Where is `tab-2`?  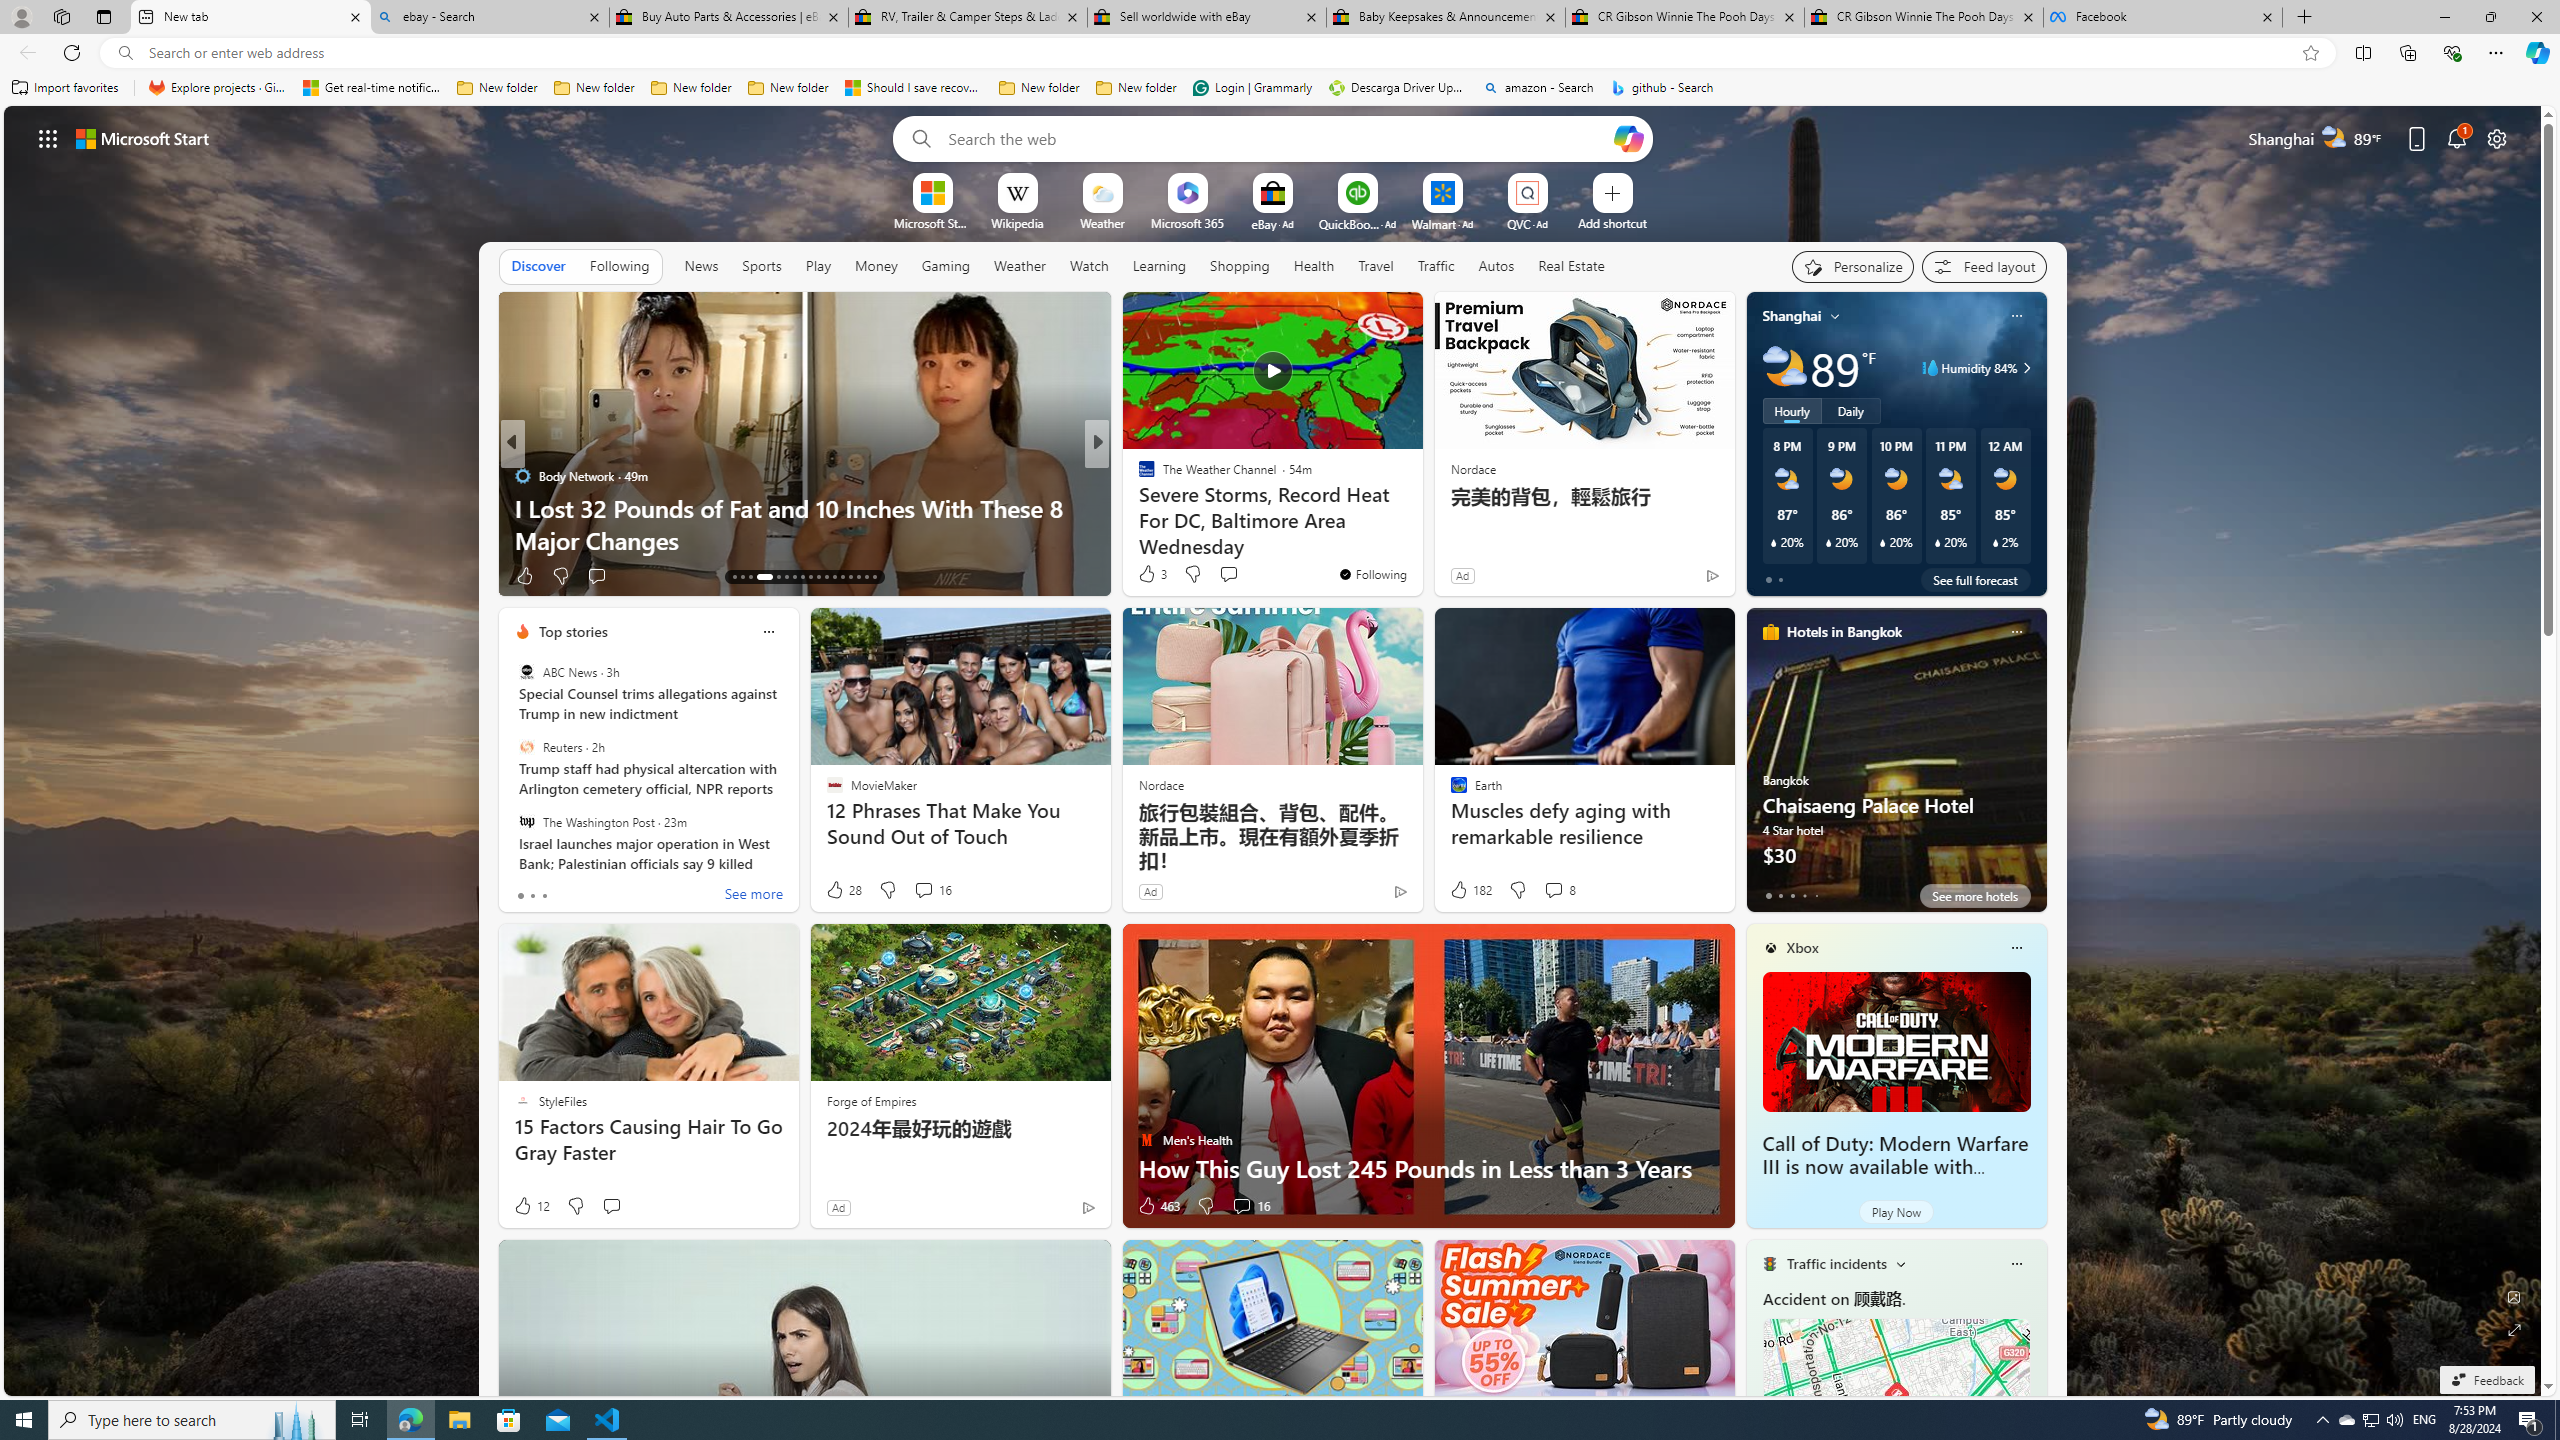
tab-2 is located at coordinates (1792, 895).